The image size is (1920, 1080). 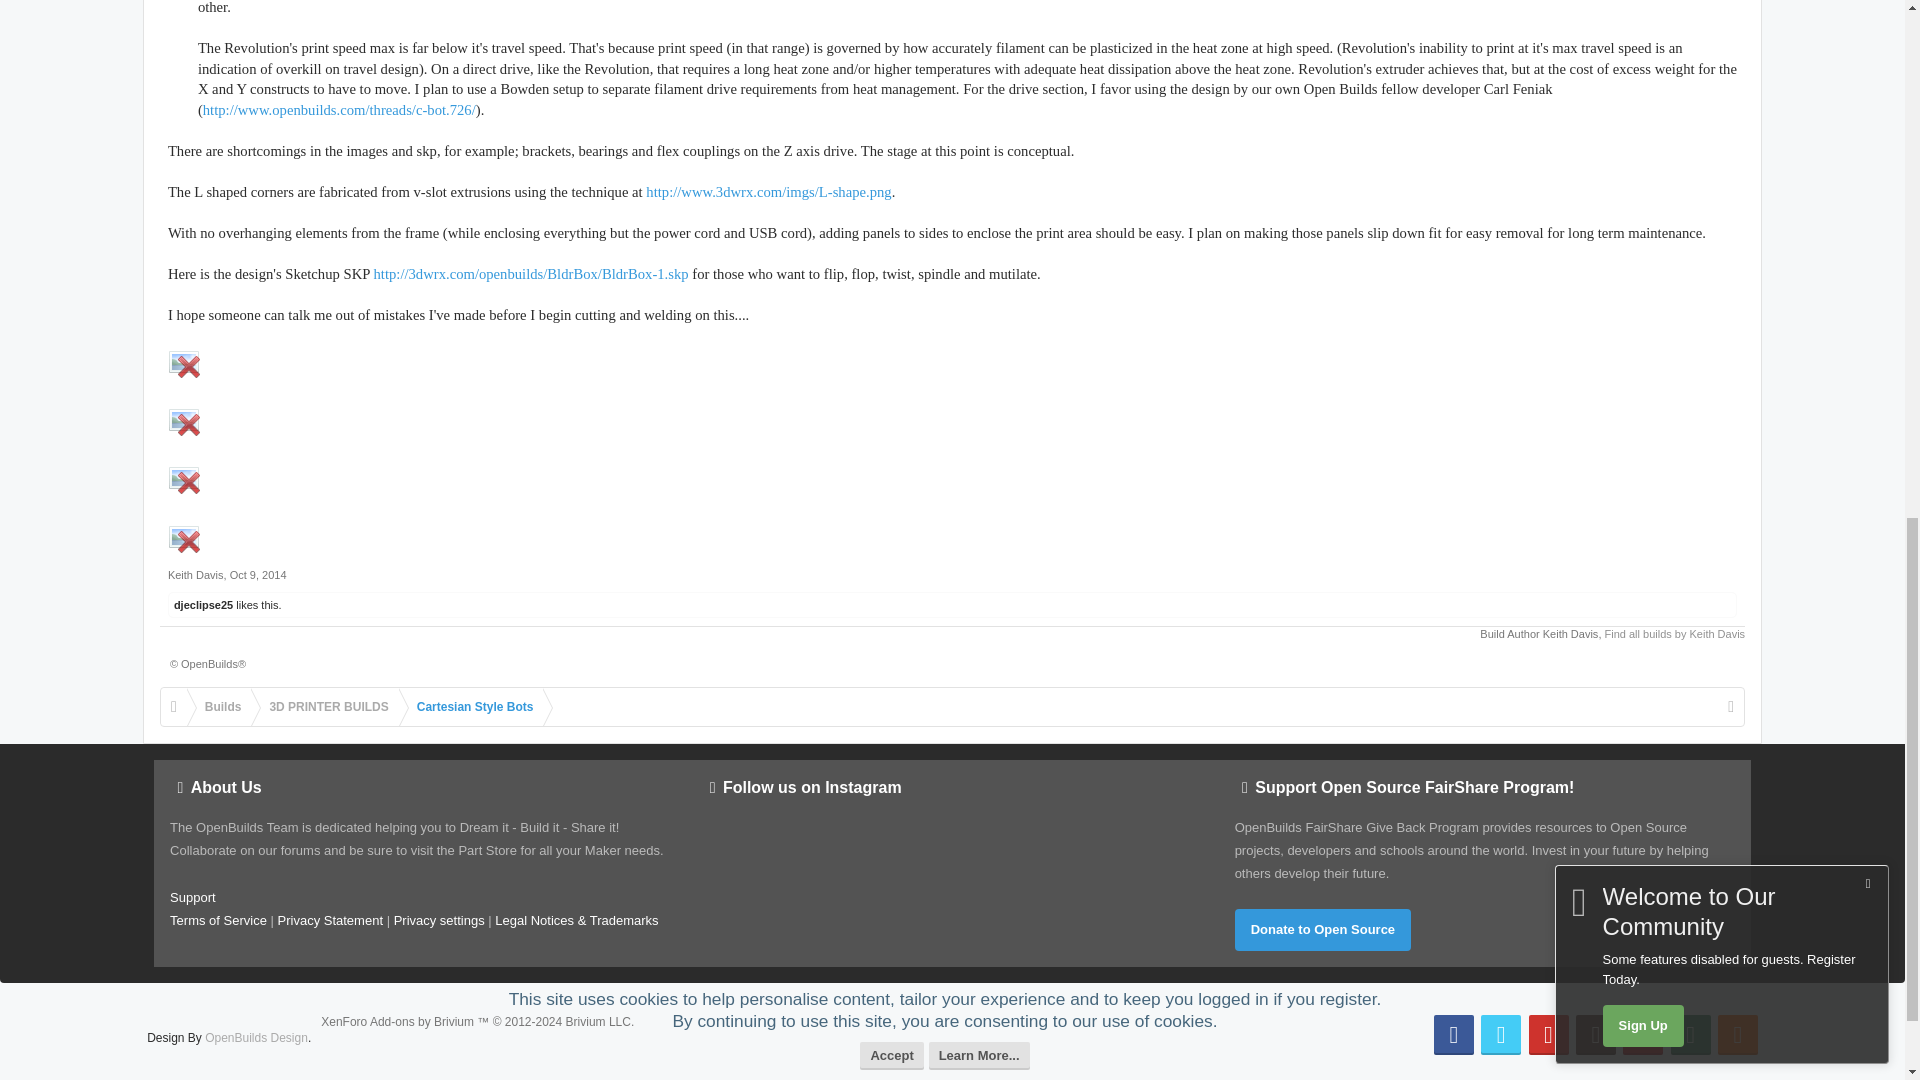 What do you see at coordinates (256, 1038) in the screenshot?
I see `OpenBuilds,LLC Themes` at bounding box center [256, 1038].